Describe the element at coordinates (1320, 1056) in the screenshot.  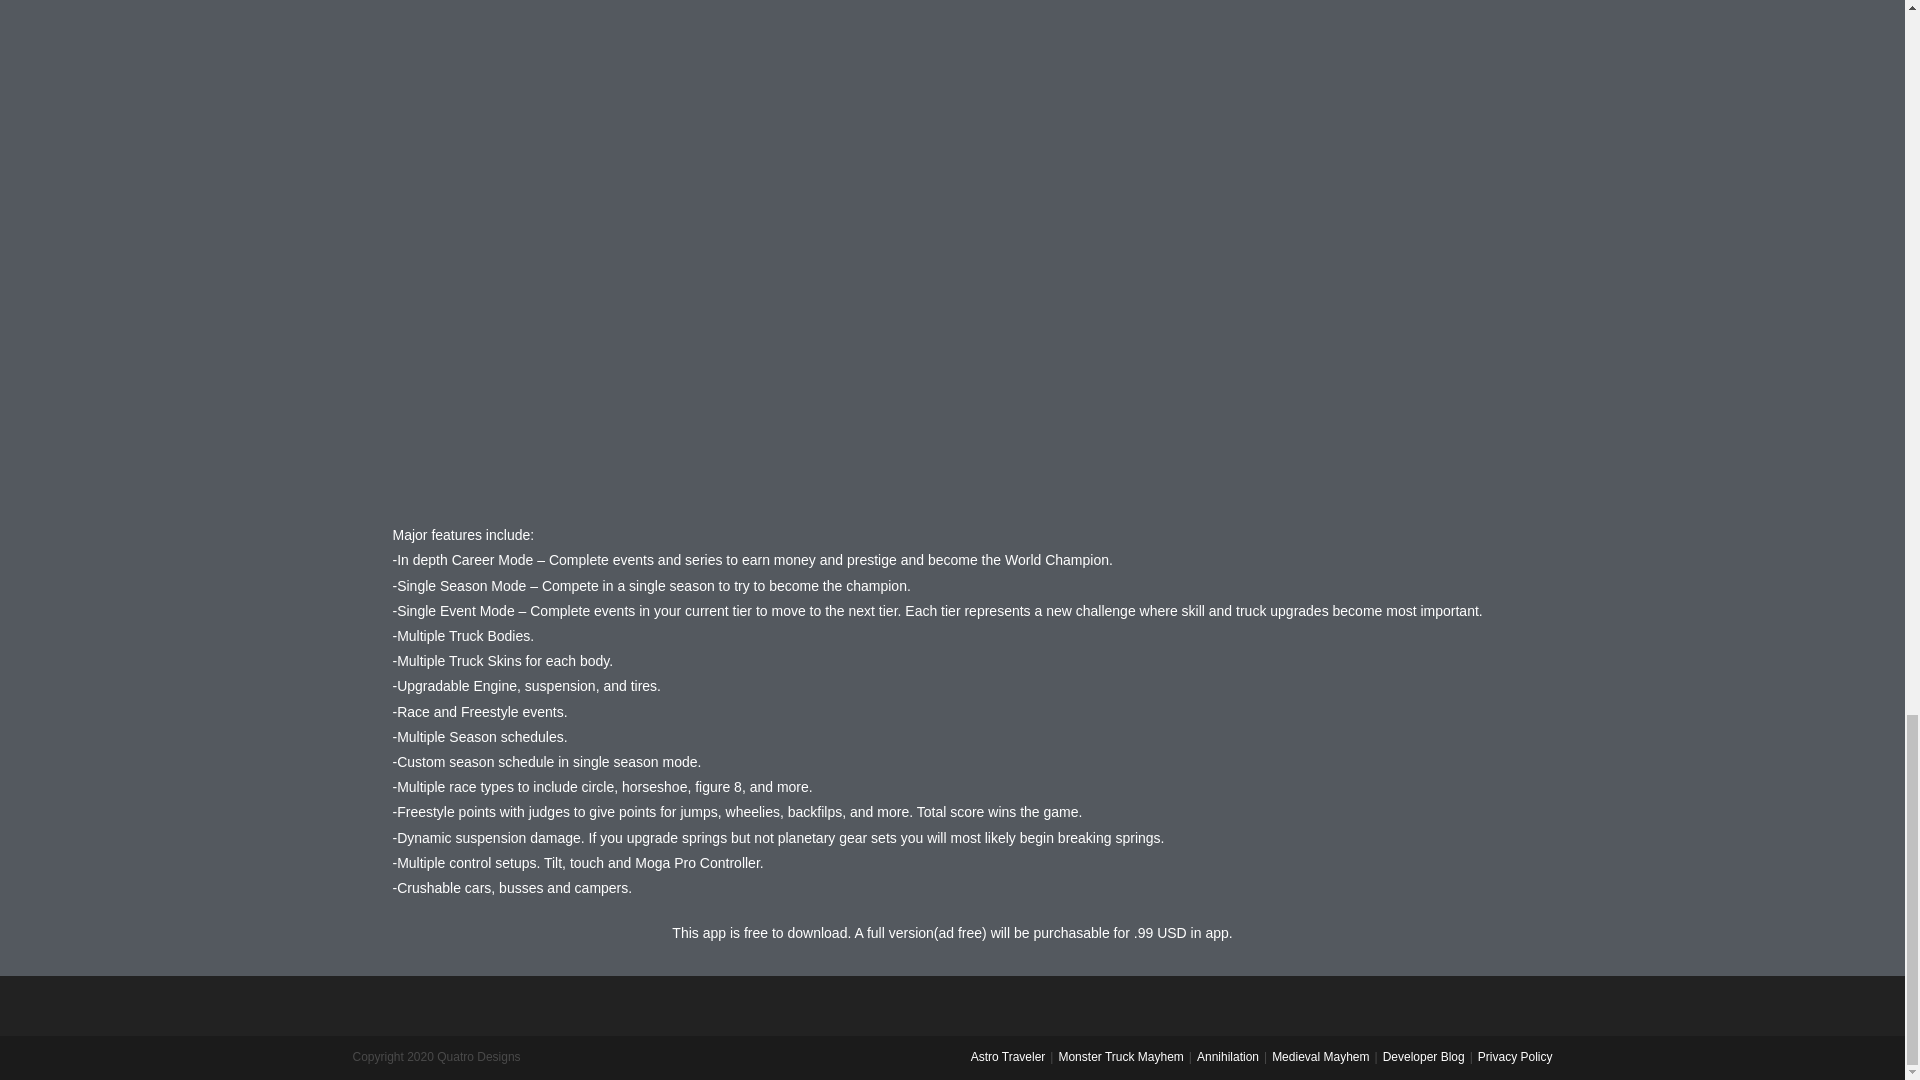
I see `Medieval Mayhem` at that location.